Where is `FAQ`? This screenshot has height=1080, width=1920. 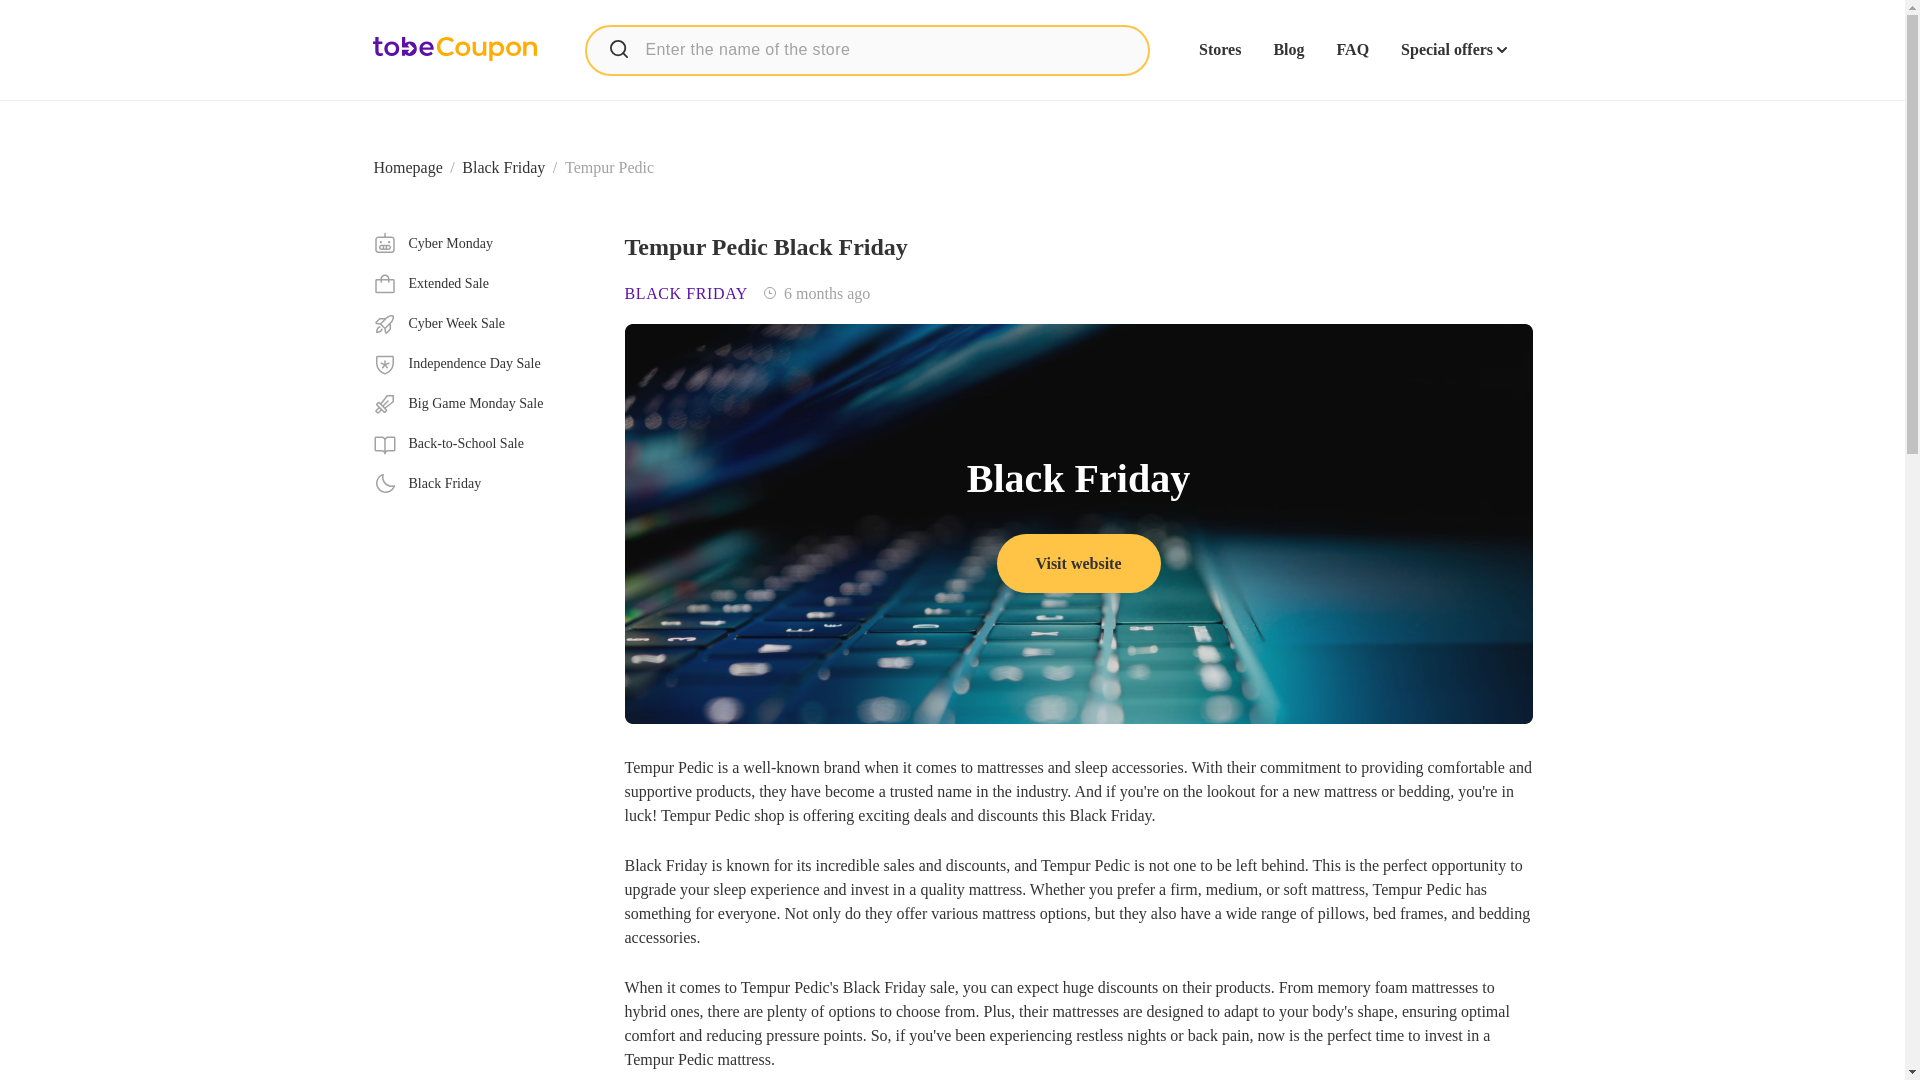
FAQ is located at coordinates (1352, 50).